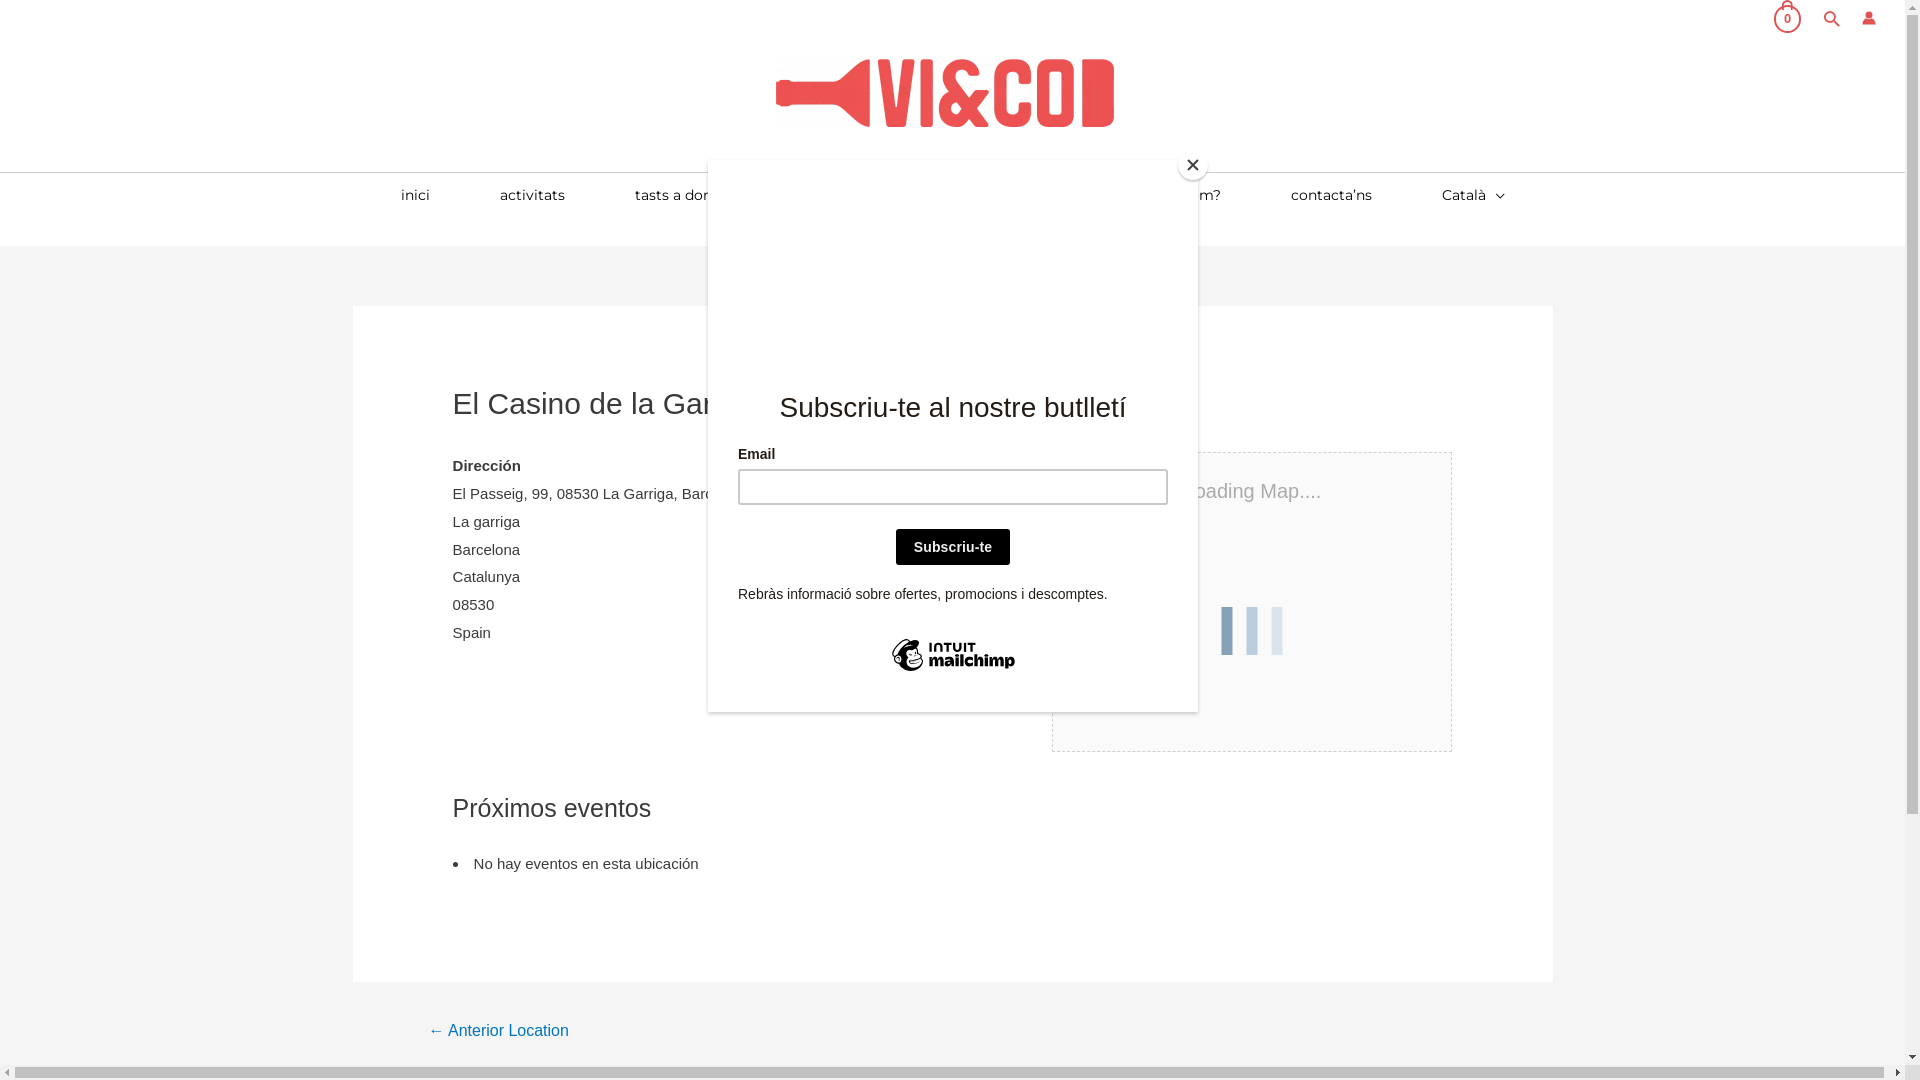 The height and width of the screenshot is (1080, 1920). What do you see at coordinates (956, 195) in the screenshot?
I see `compte` at bounding box center [956, 195].